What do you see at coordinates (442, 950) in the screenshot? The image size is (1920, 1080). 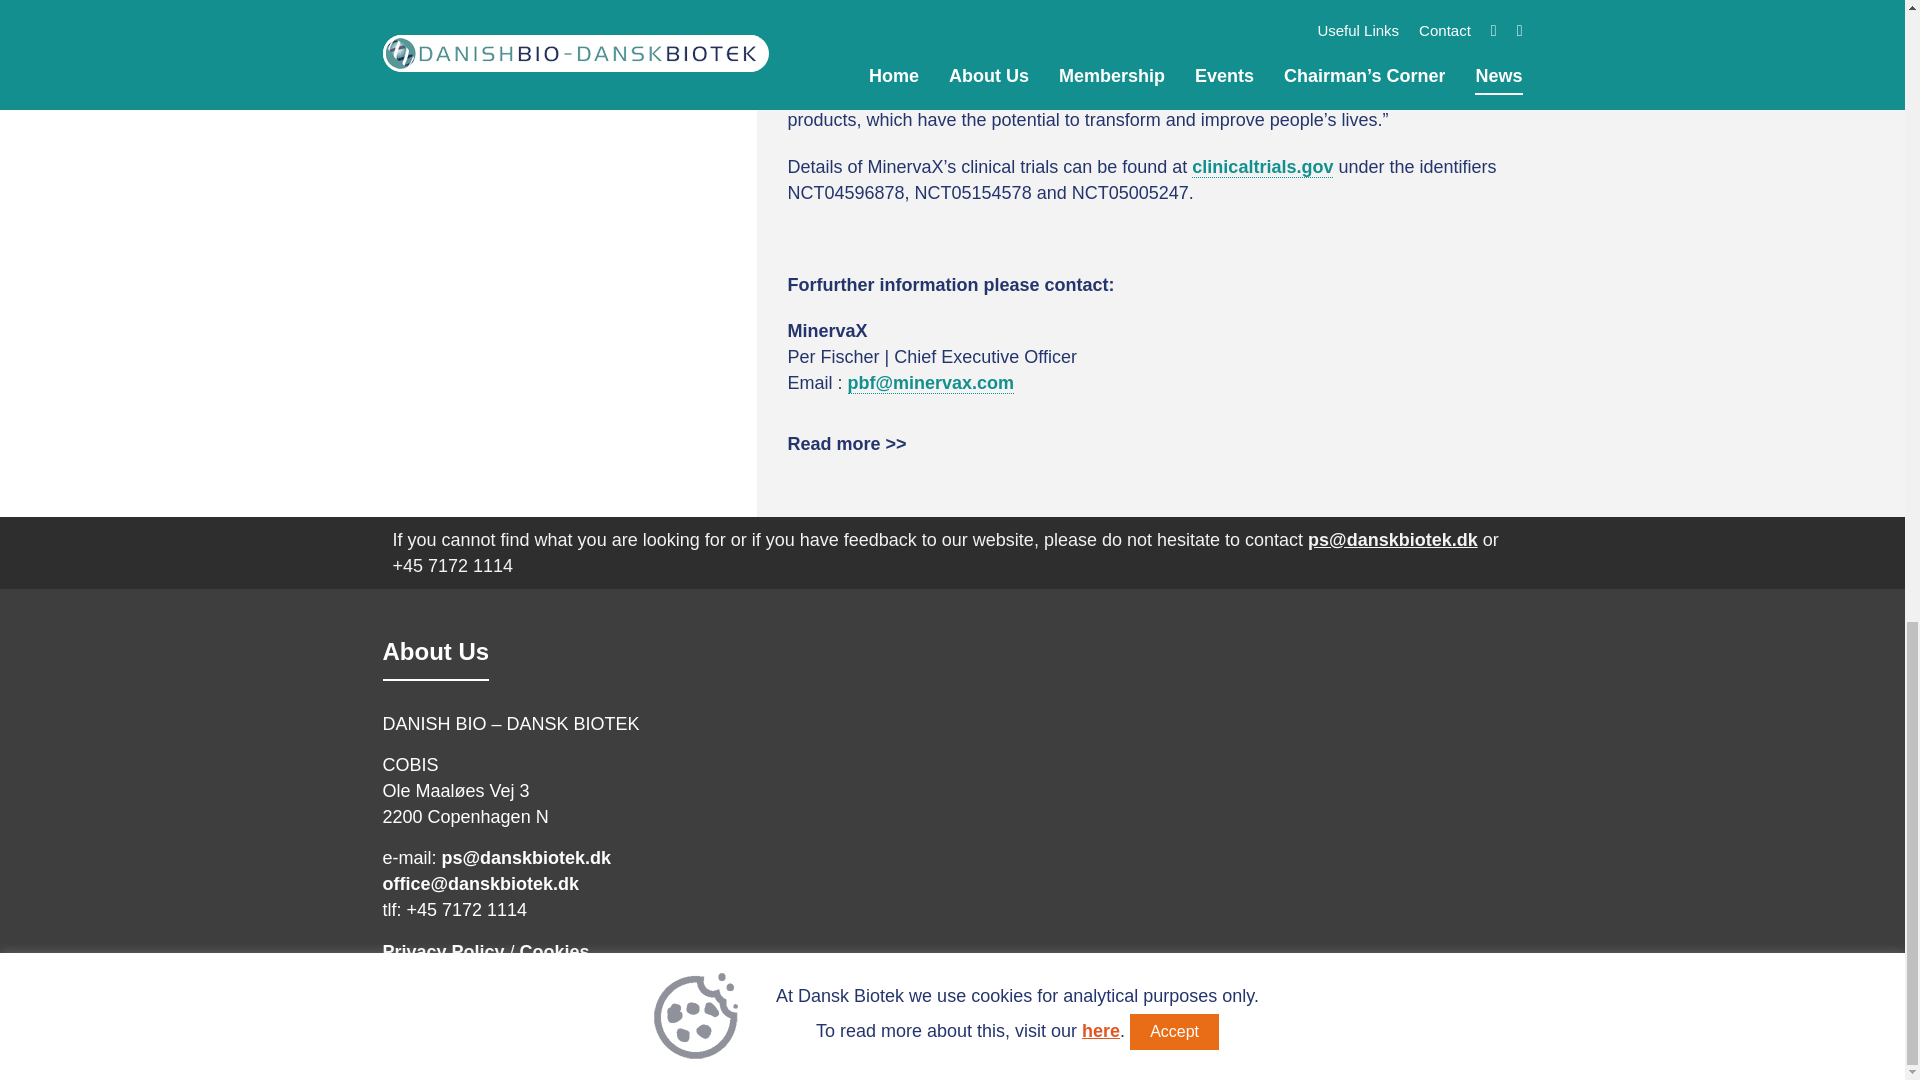 I see `Privacy Policy` at bounding box center [442, 950].